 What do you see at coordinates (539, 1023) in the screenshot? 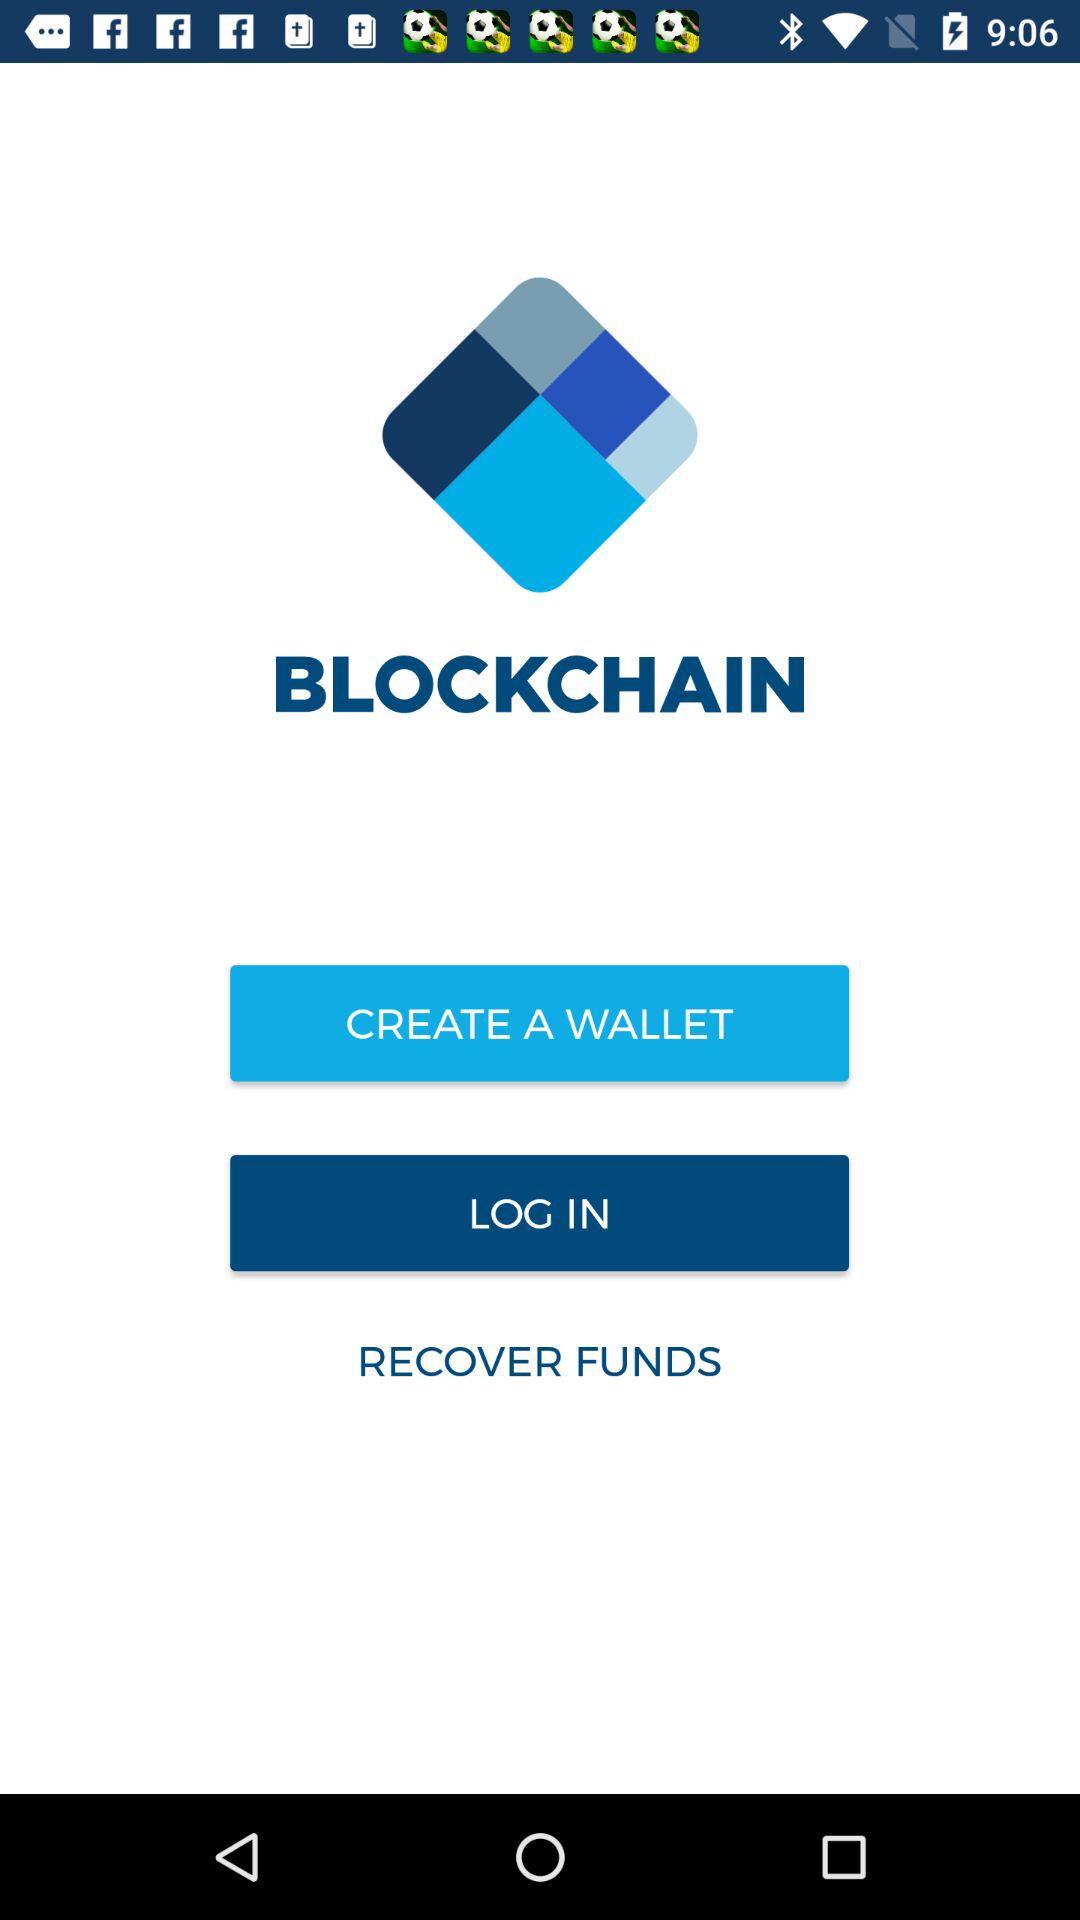
I see `scroll until create a wallet` at bounding box center [539, 1023].